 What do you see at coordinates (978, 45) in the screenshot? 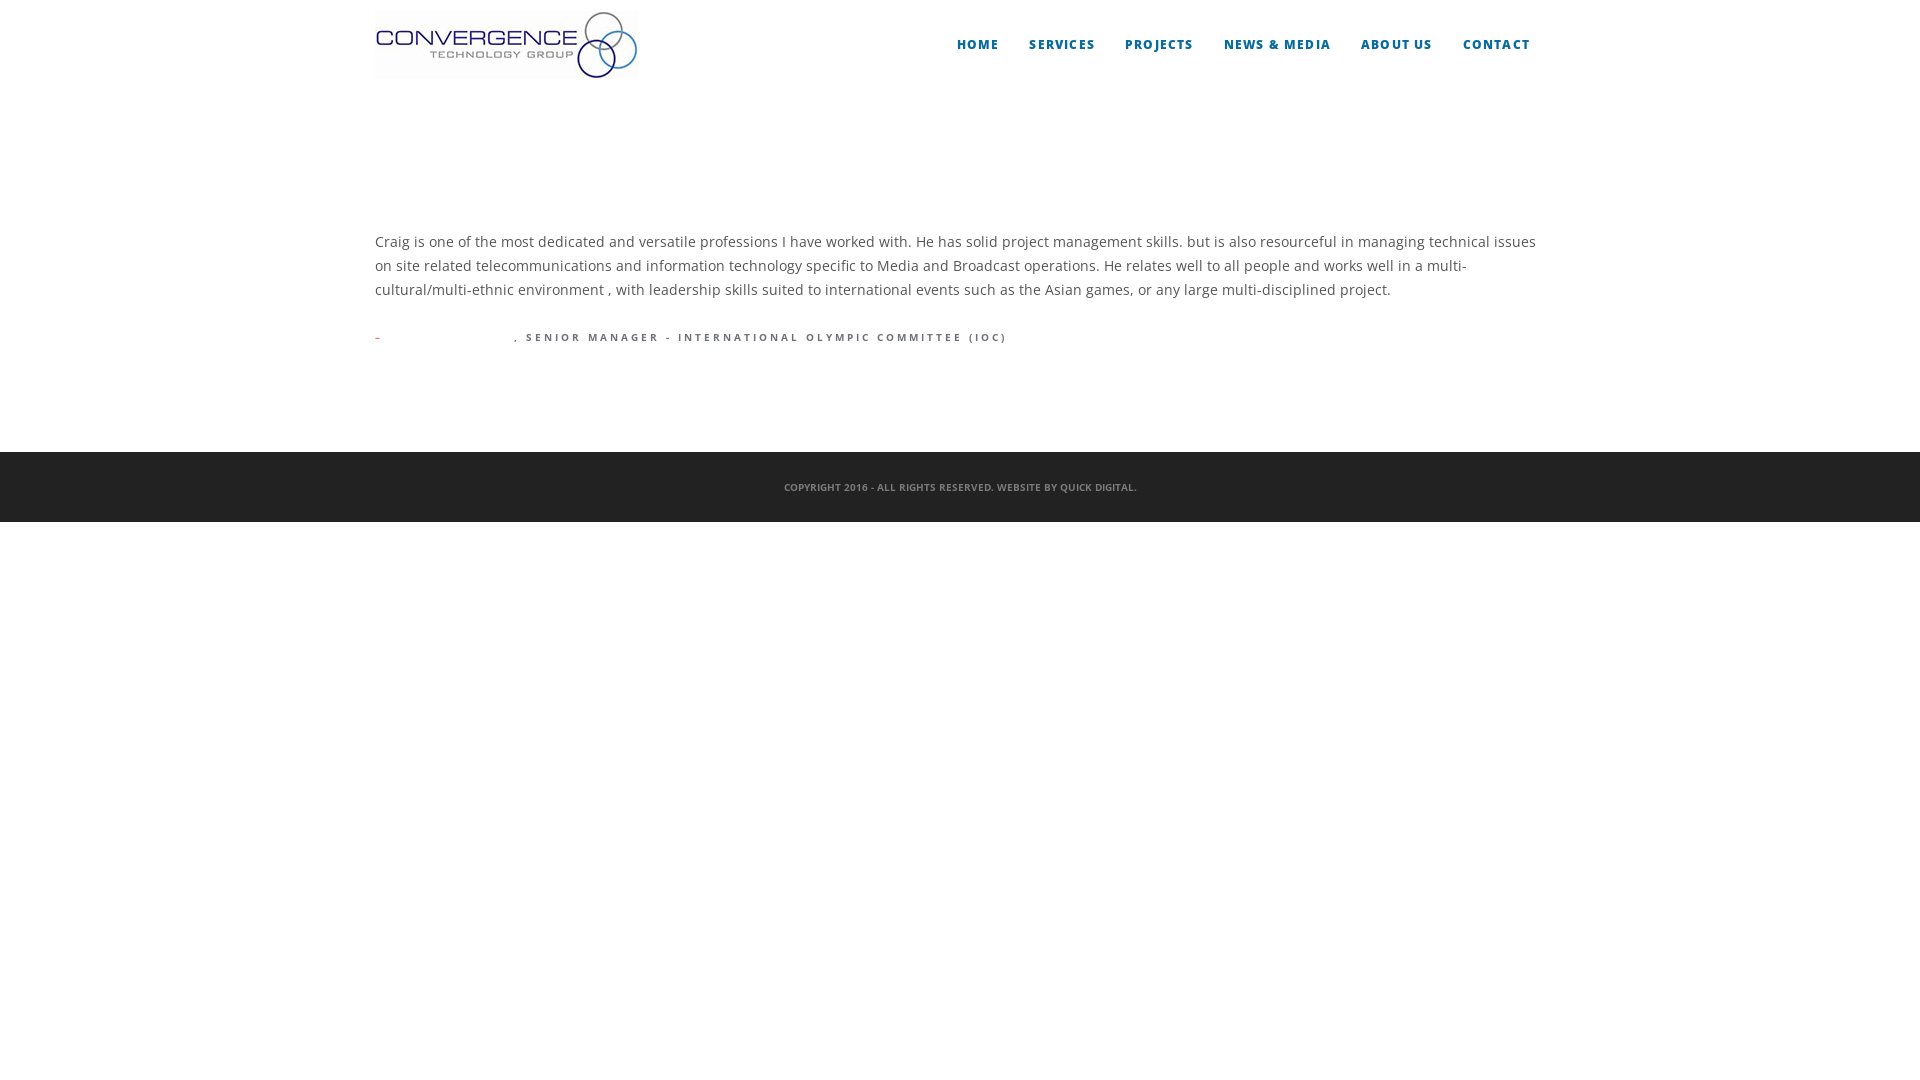
I see `HOME` at bounding box center [978, 45].